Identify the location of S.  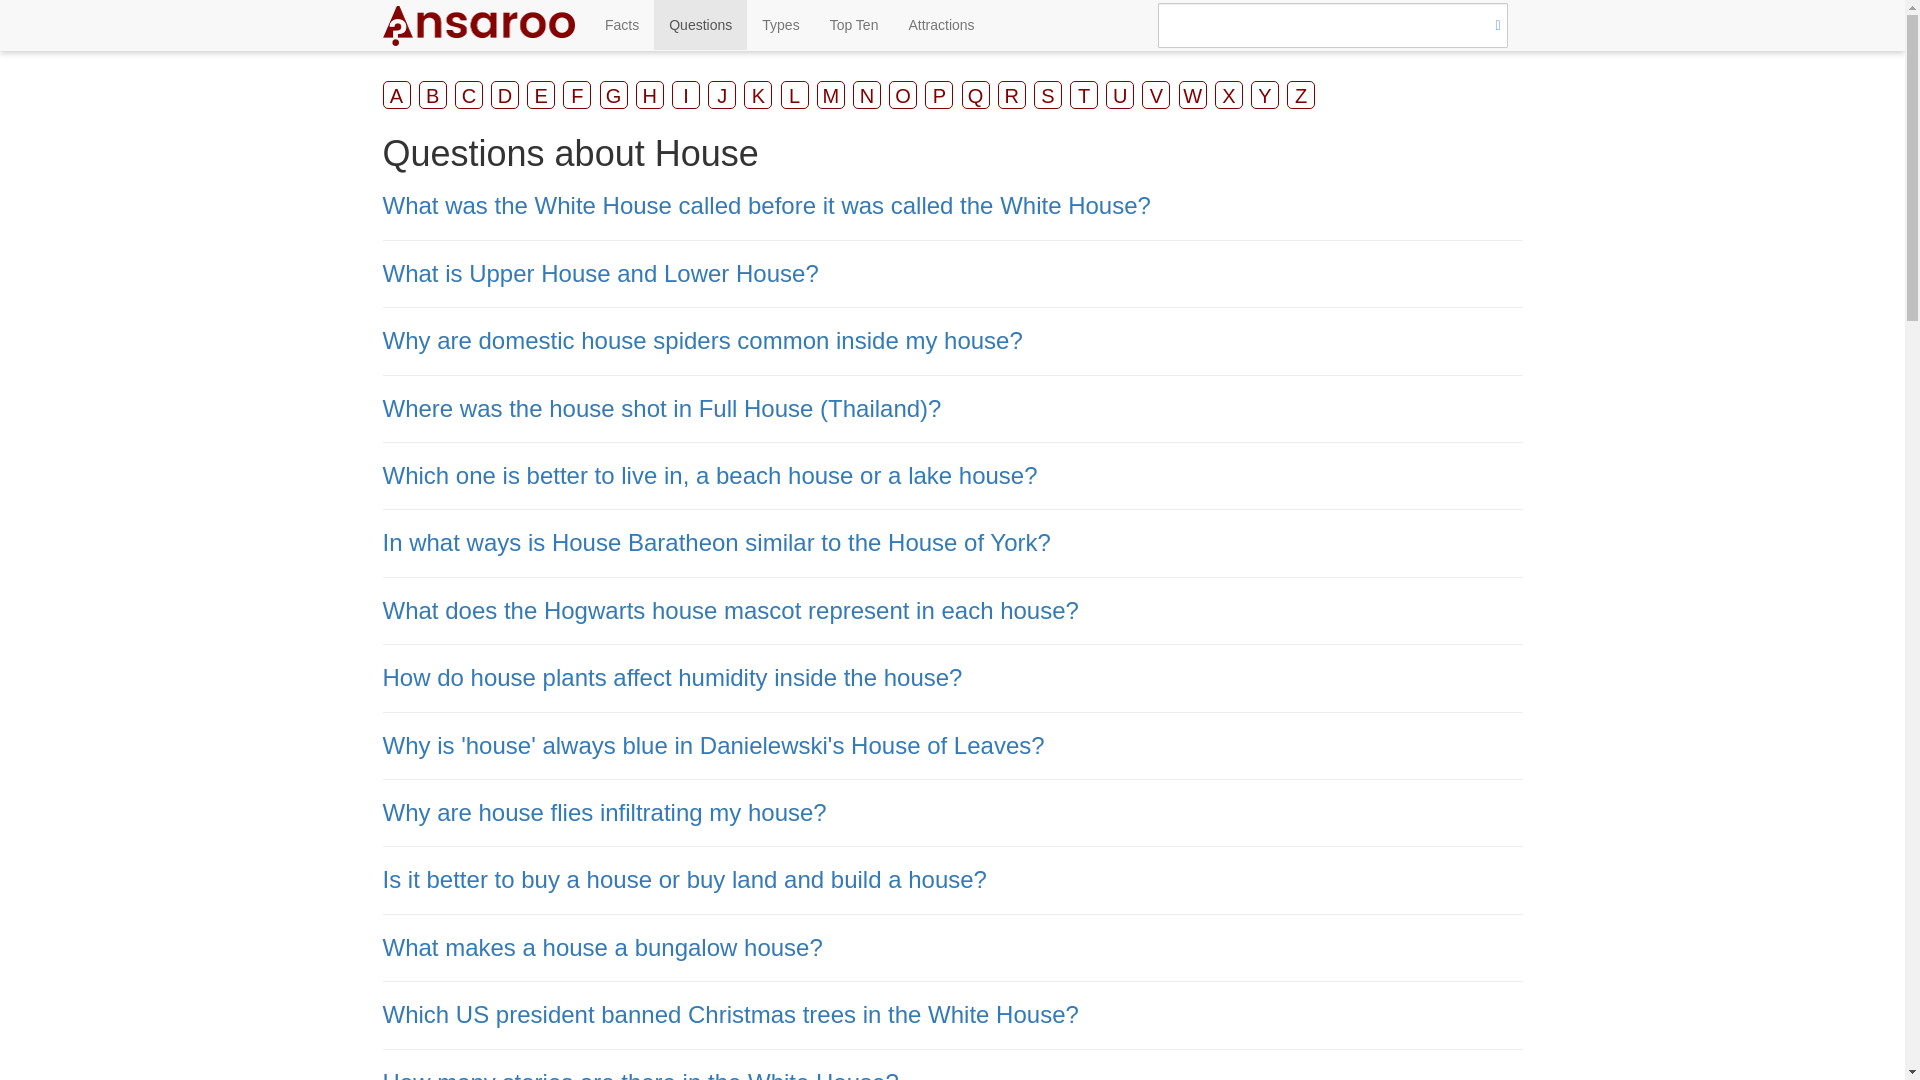
(1048, 95).